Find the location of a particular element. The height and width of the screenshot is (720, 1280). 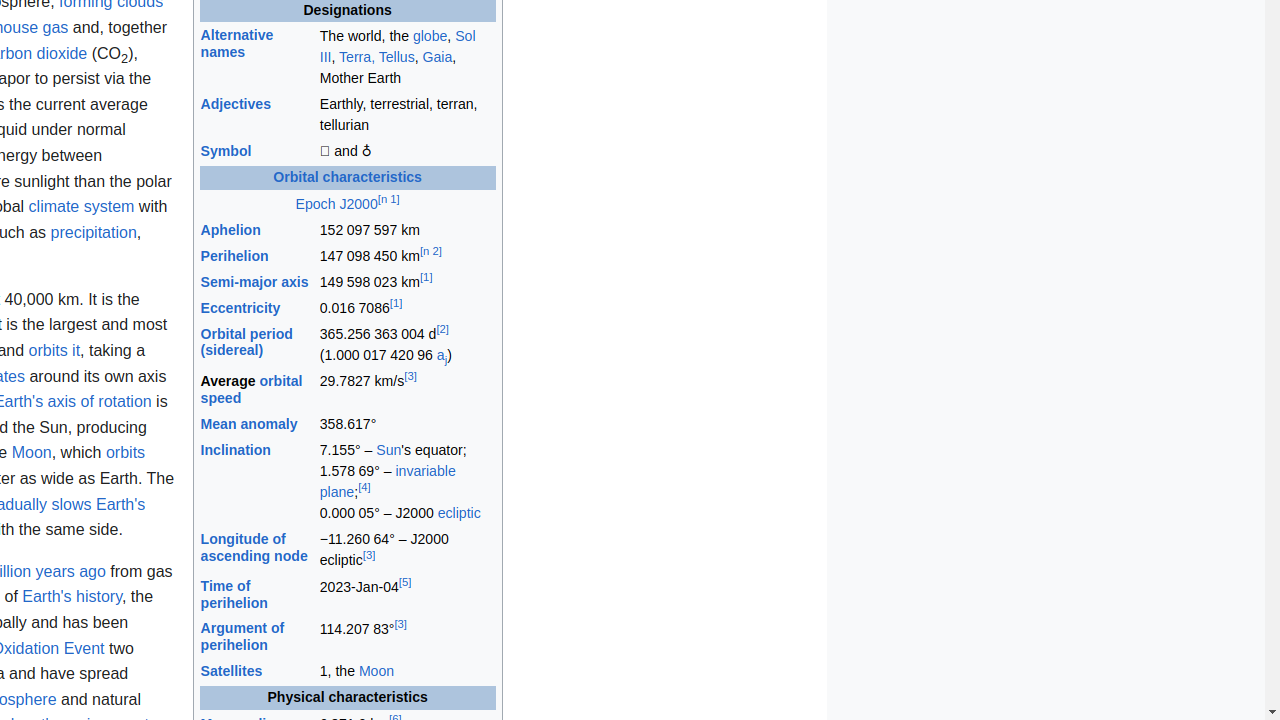

Earth's history is located at coordinates (72, 597).